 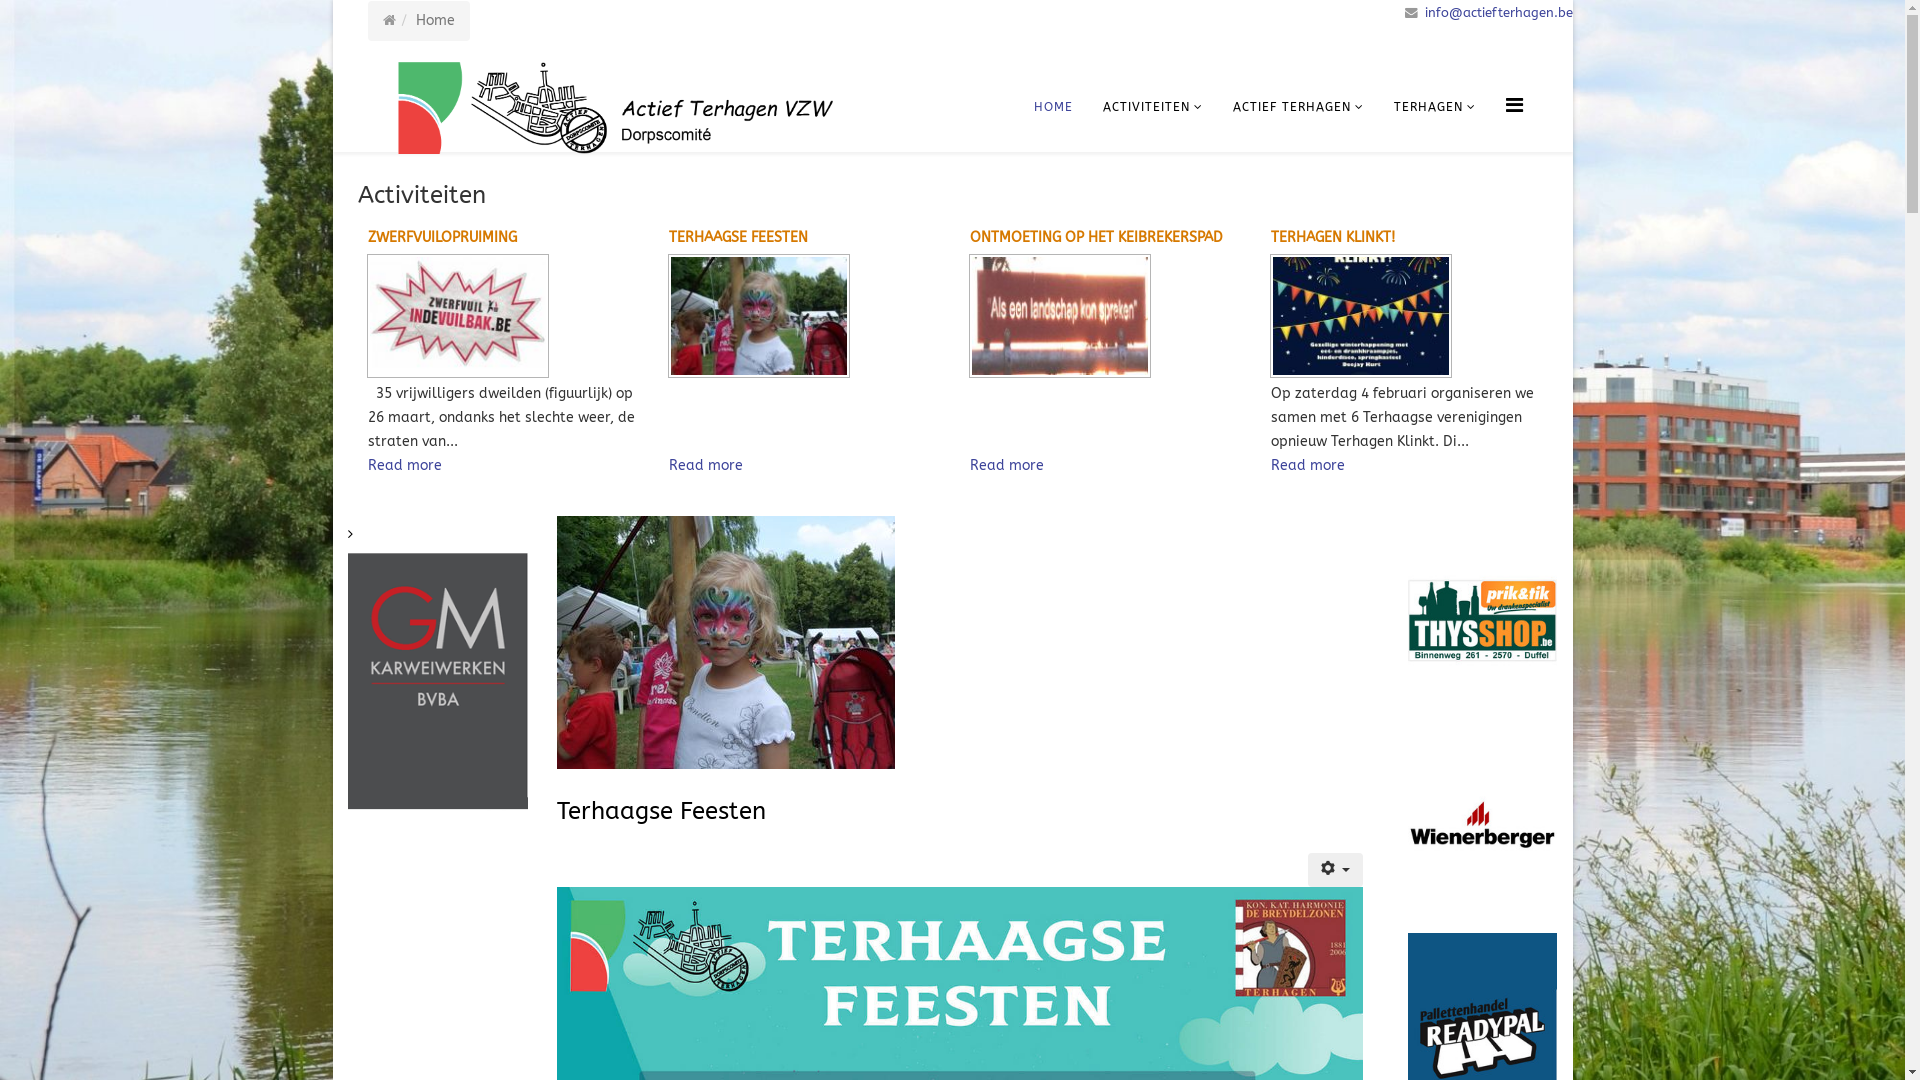 I want to click on Read more, so click(x=1007, y=466).